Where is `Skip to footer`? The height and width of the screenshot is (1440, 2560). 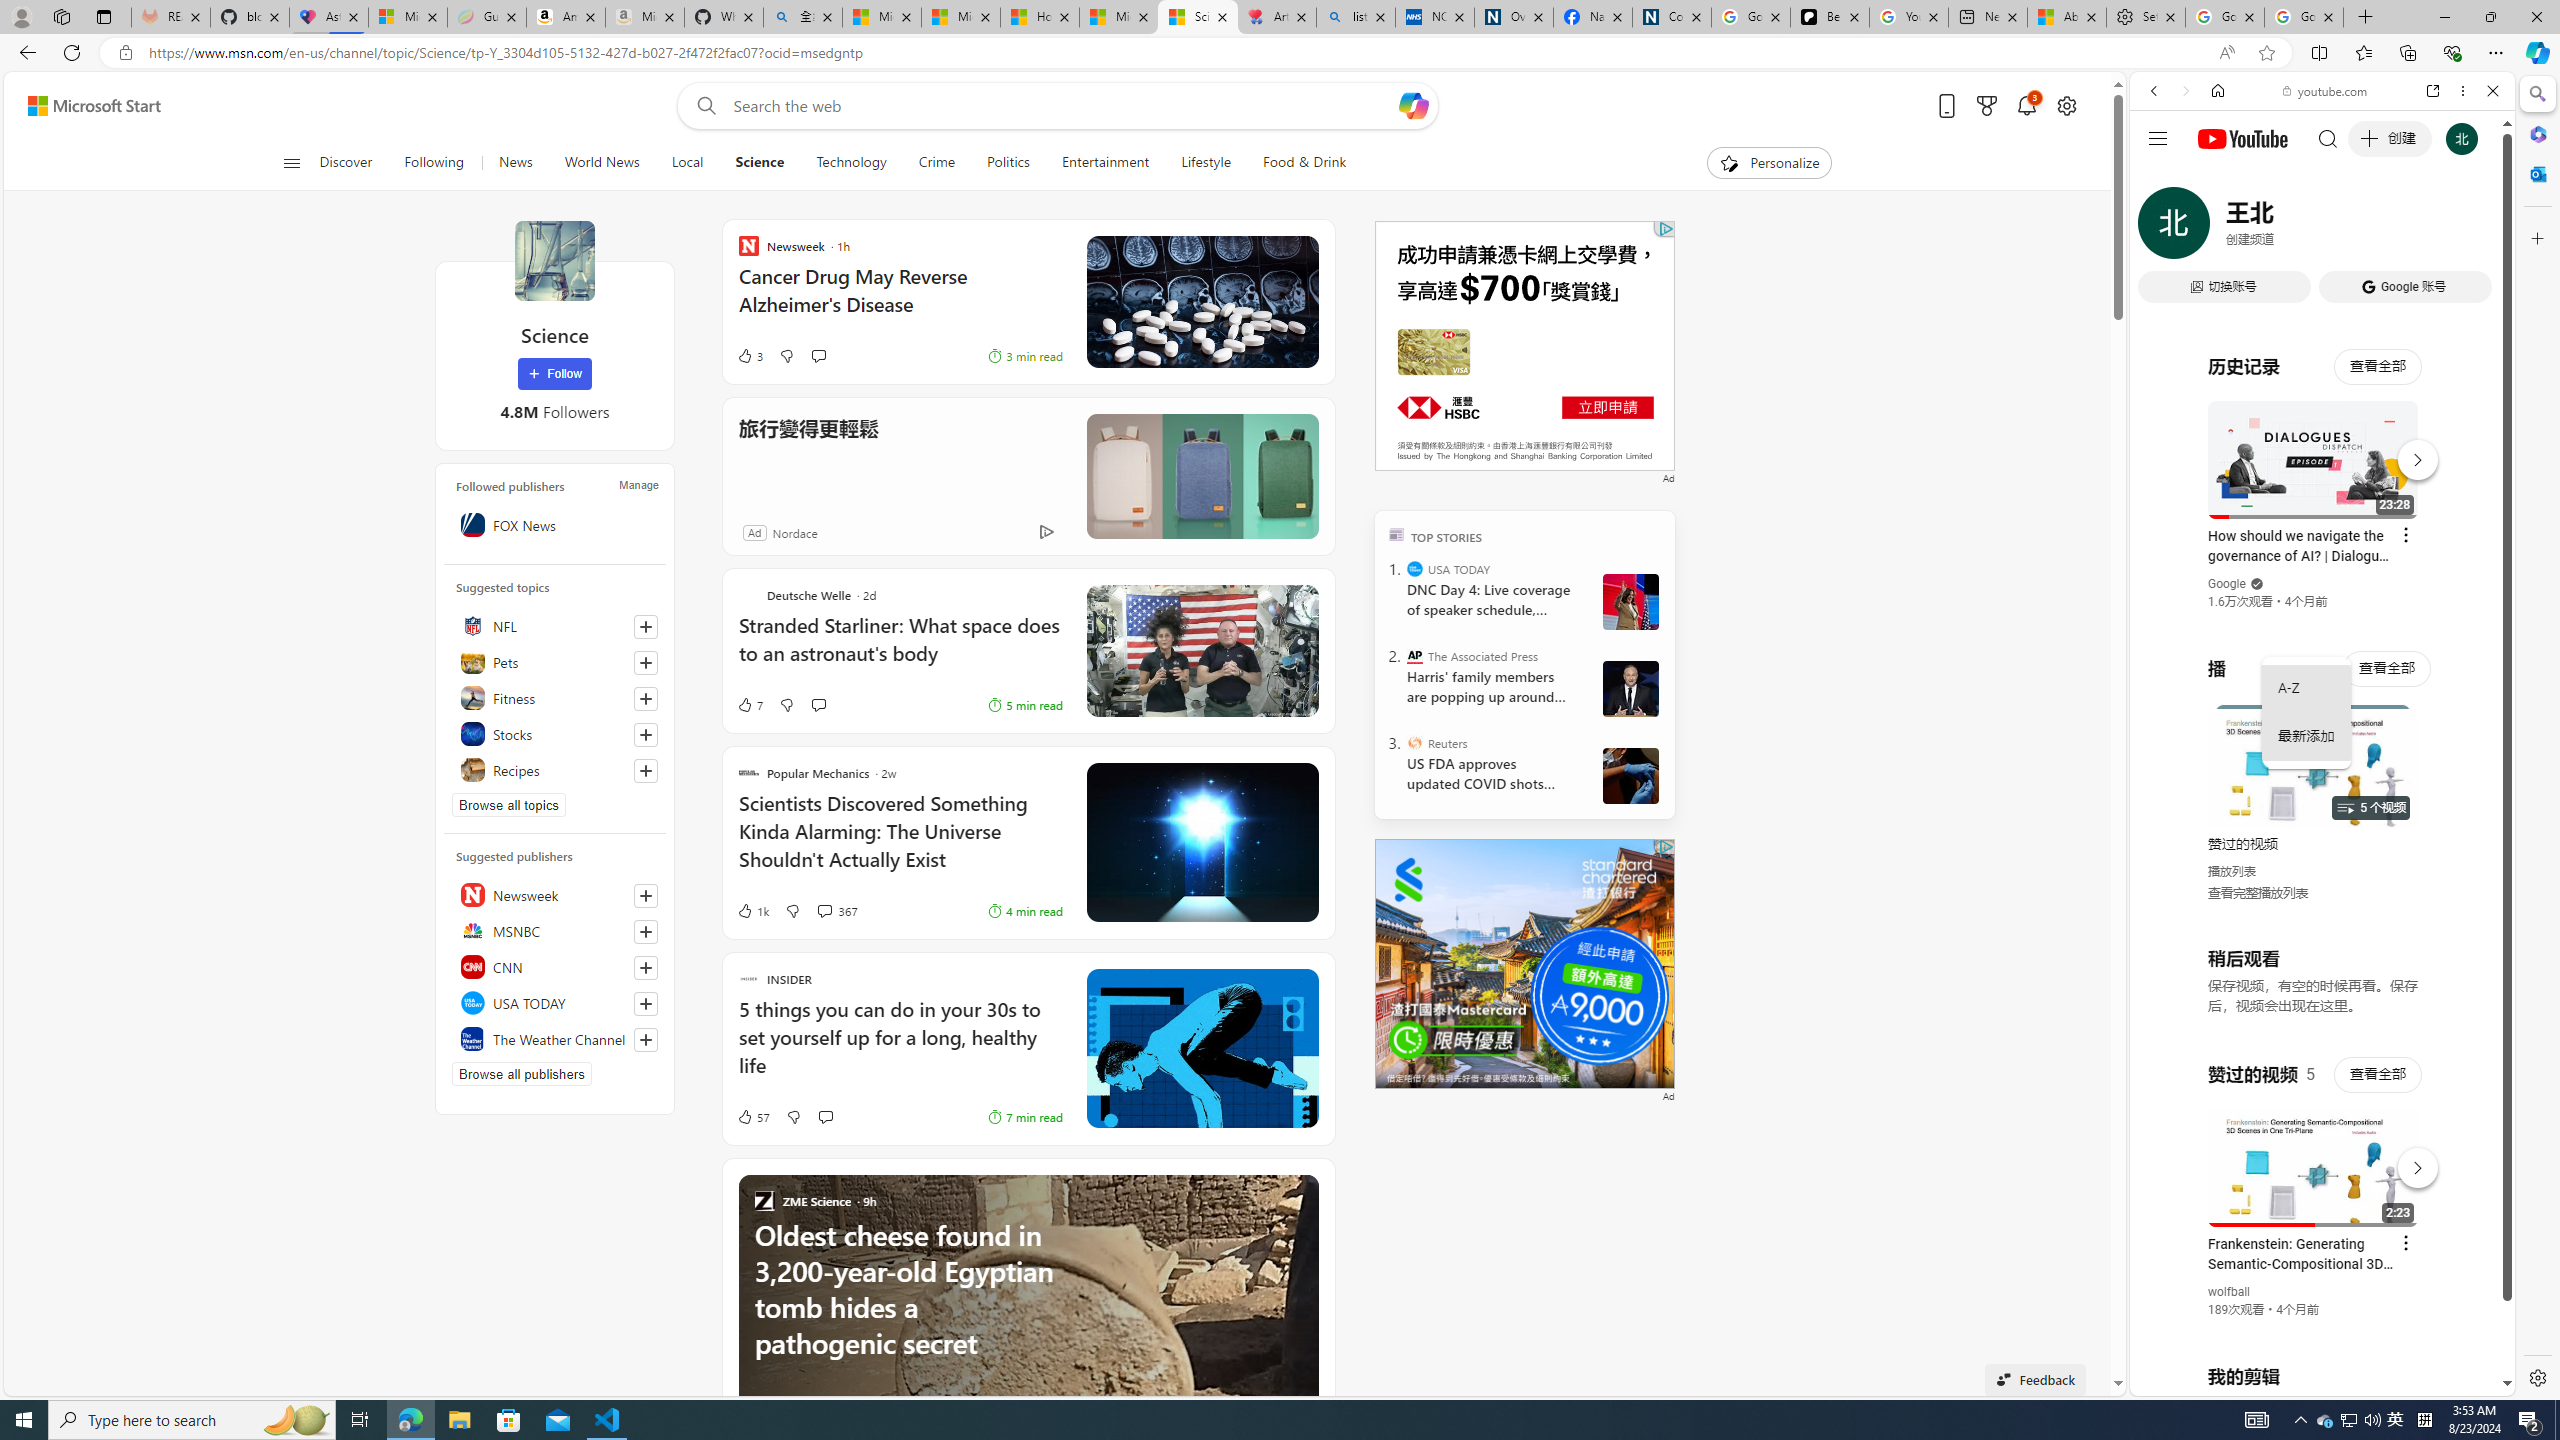 Skip to footer is located at coordinates (82, 106).